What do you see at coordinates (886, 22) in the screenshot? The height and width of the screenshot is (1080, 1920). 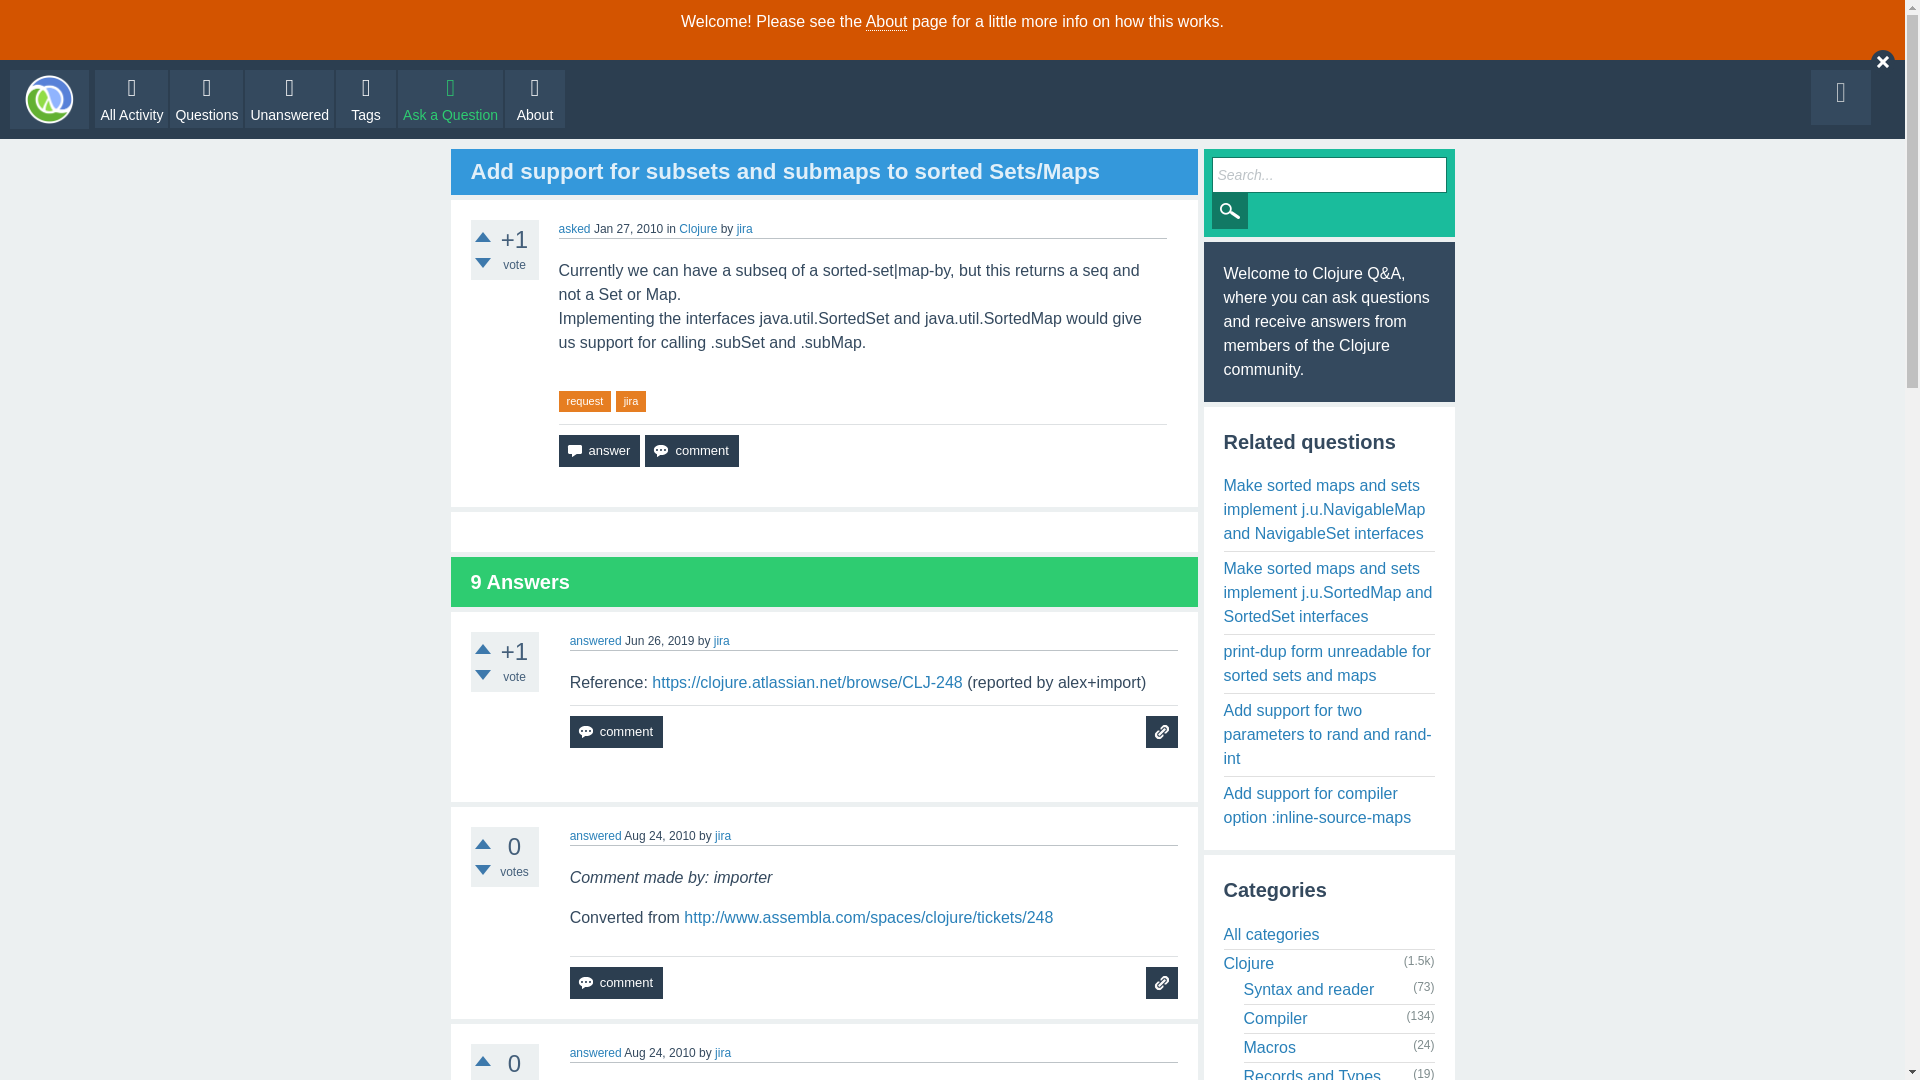 I see `About` at bounding box center [886, 22].